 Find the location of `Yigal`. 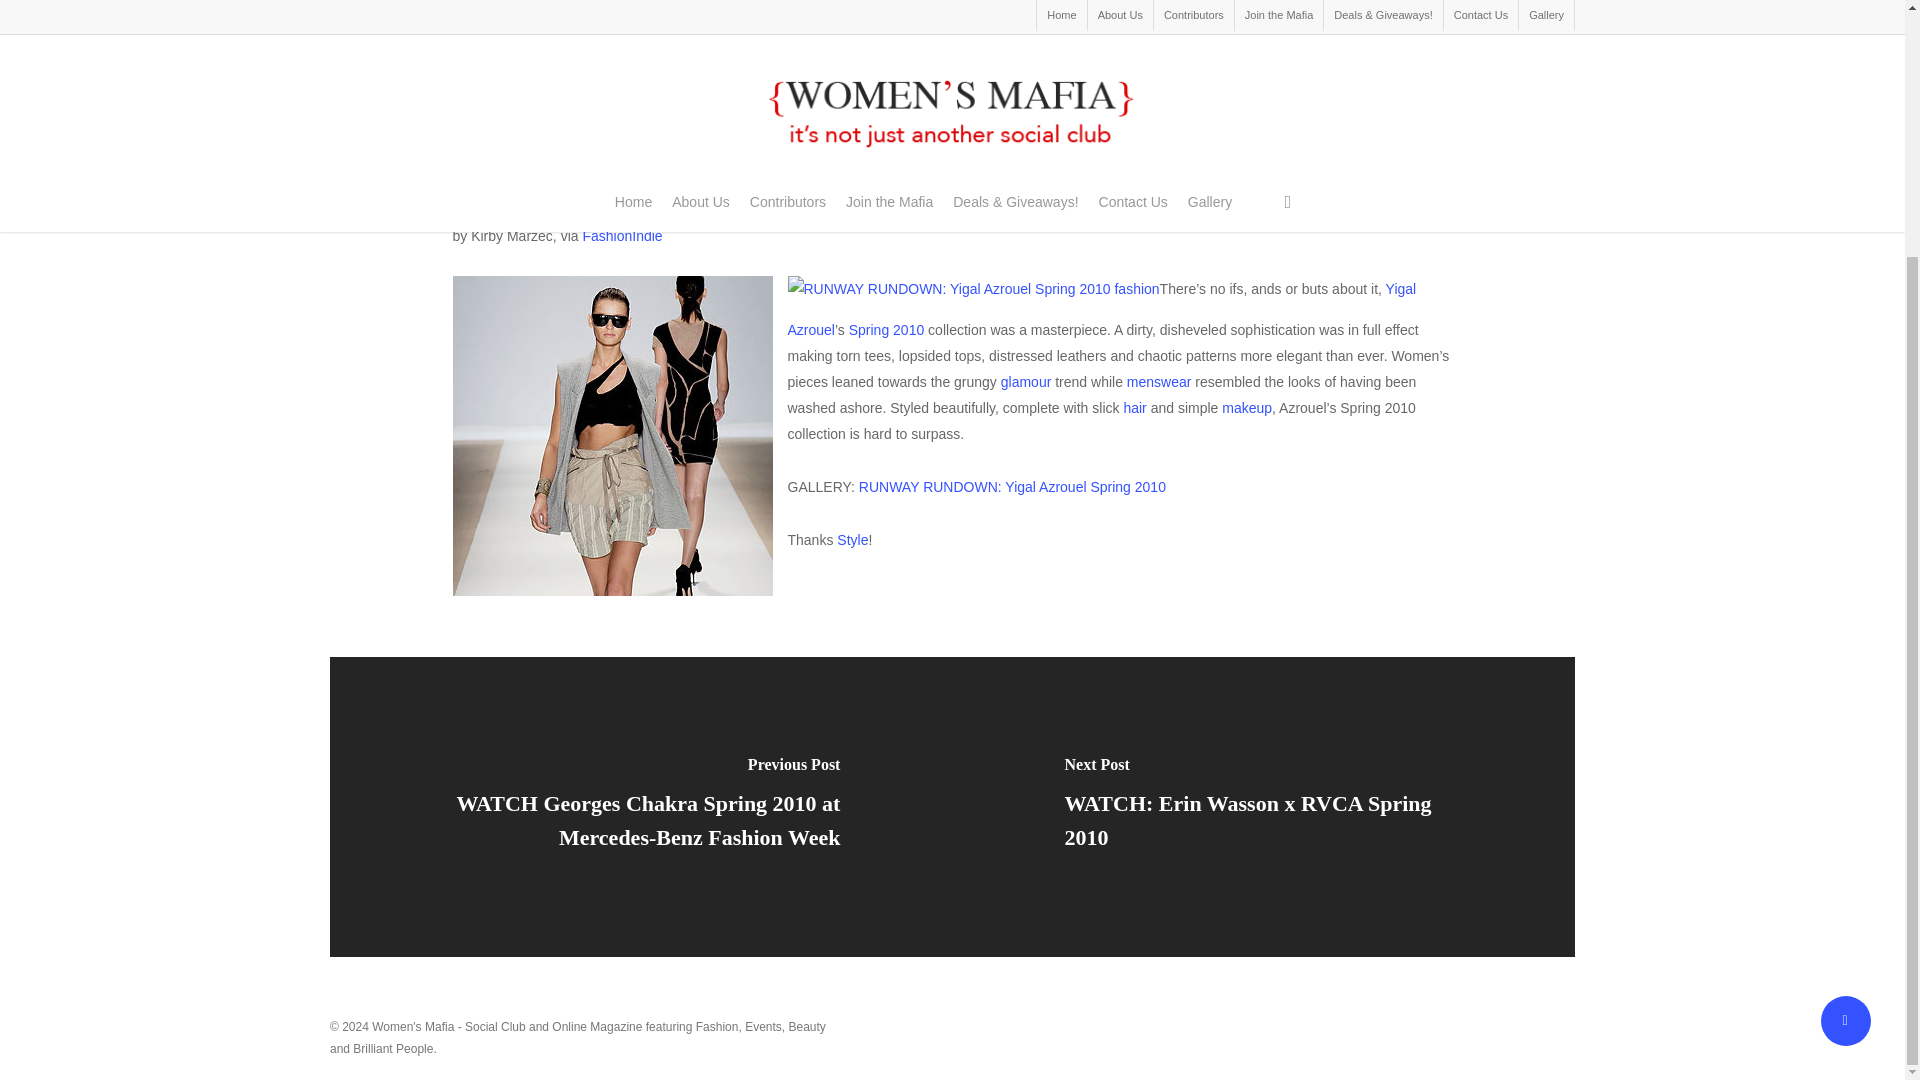

Yigal is located at coordinates (611, 436).